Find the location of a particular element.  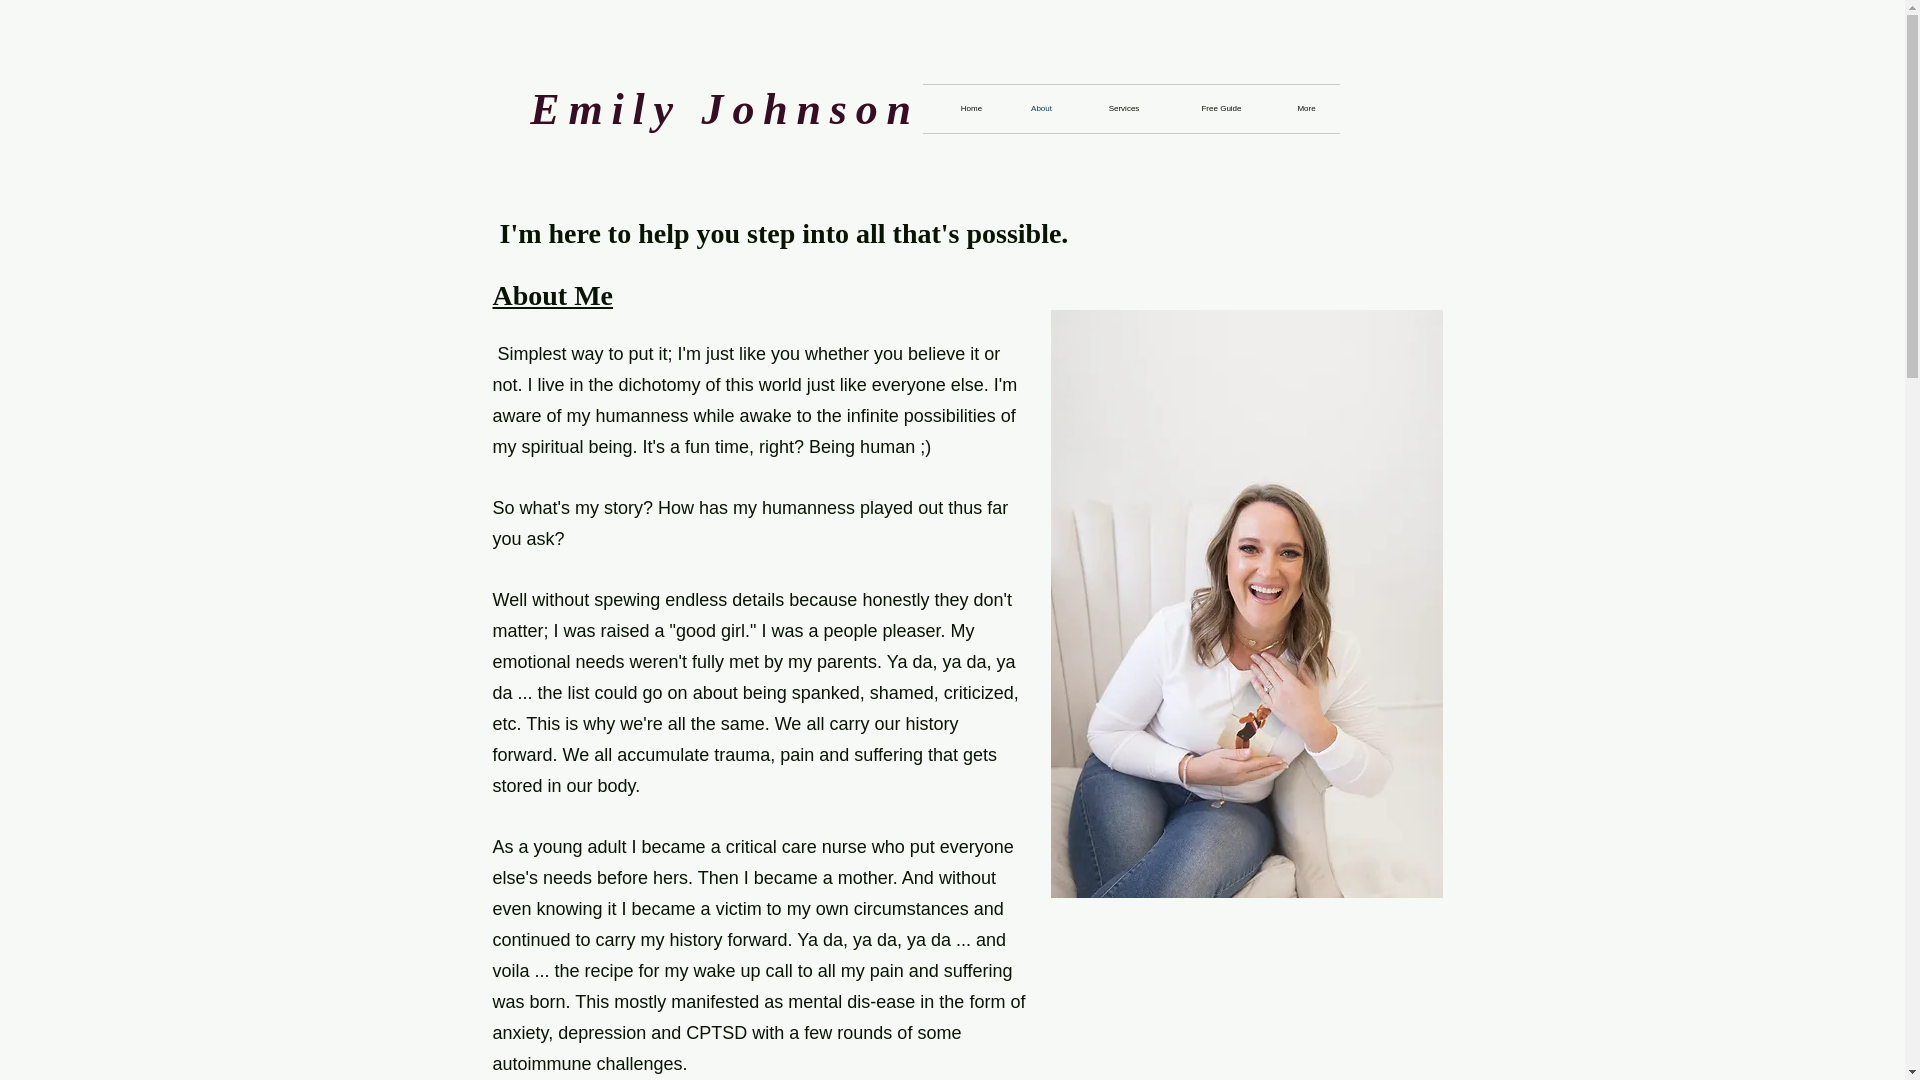

Services is located at coordinates (1123, 108).